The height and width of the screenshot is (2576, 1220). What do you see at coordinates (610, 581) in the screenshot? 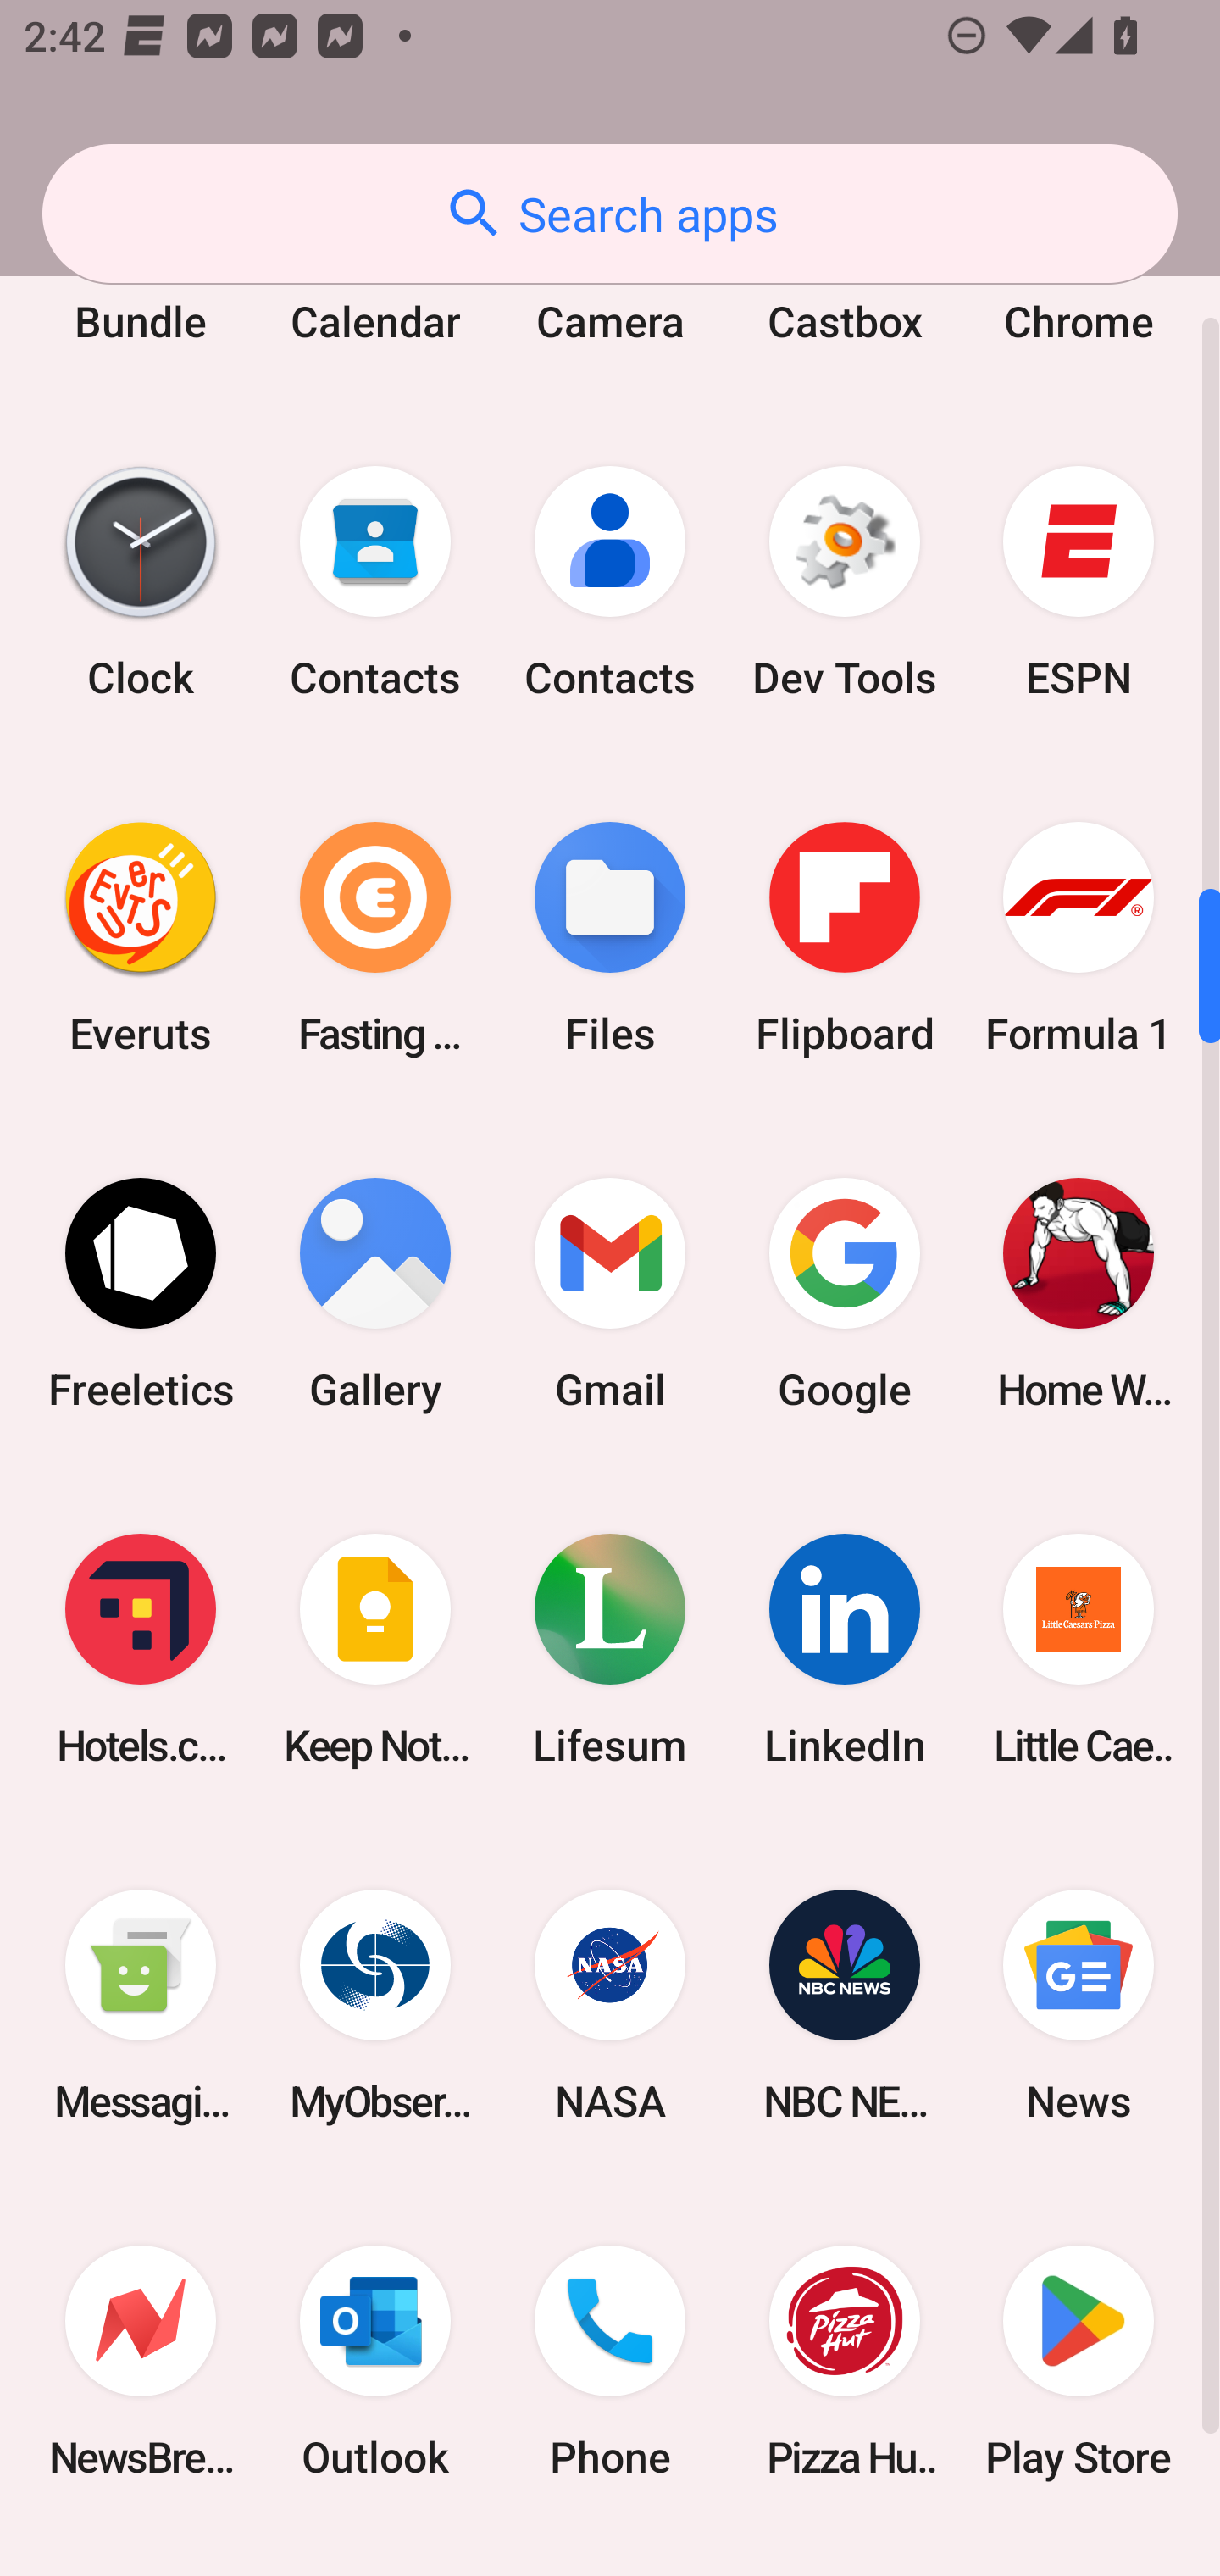
I see `Contacts` at bounding box center [610, 581].